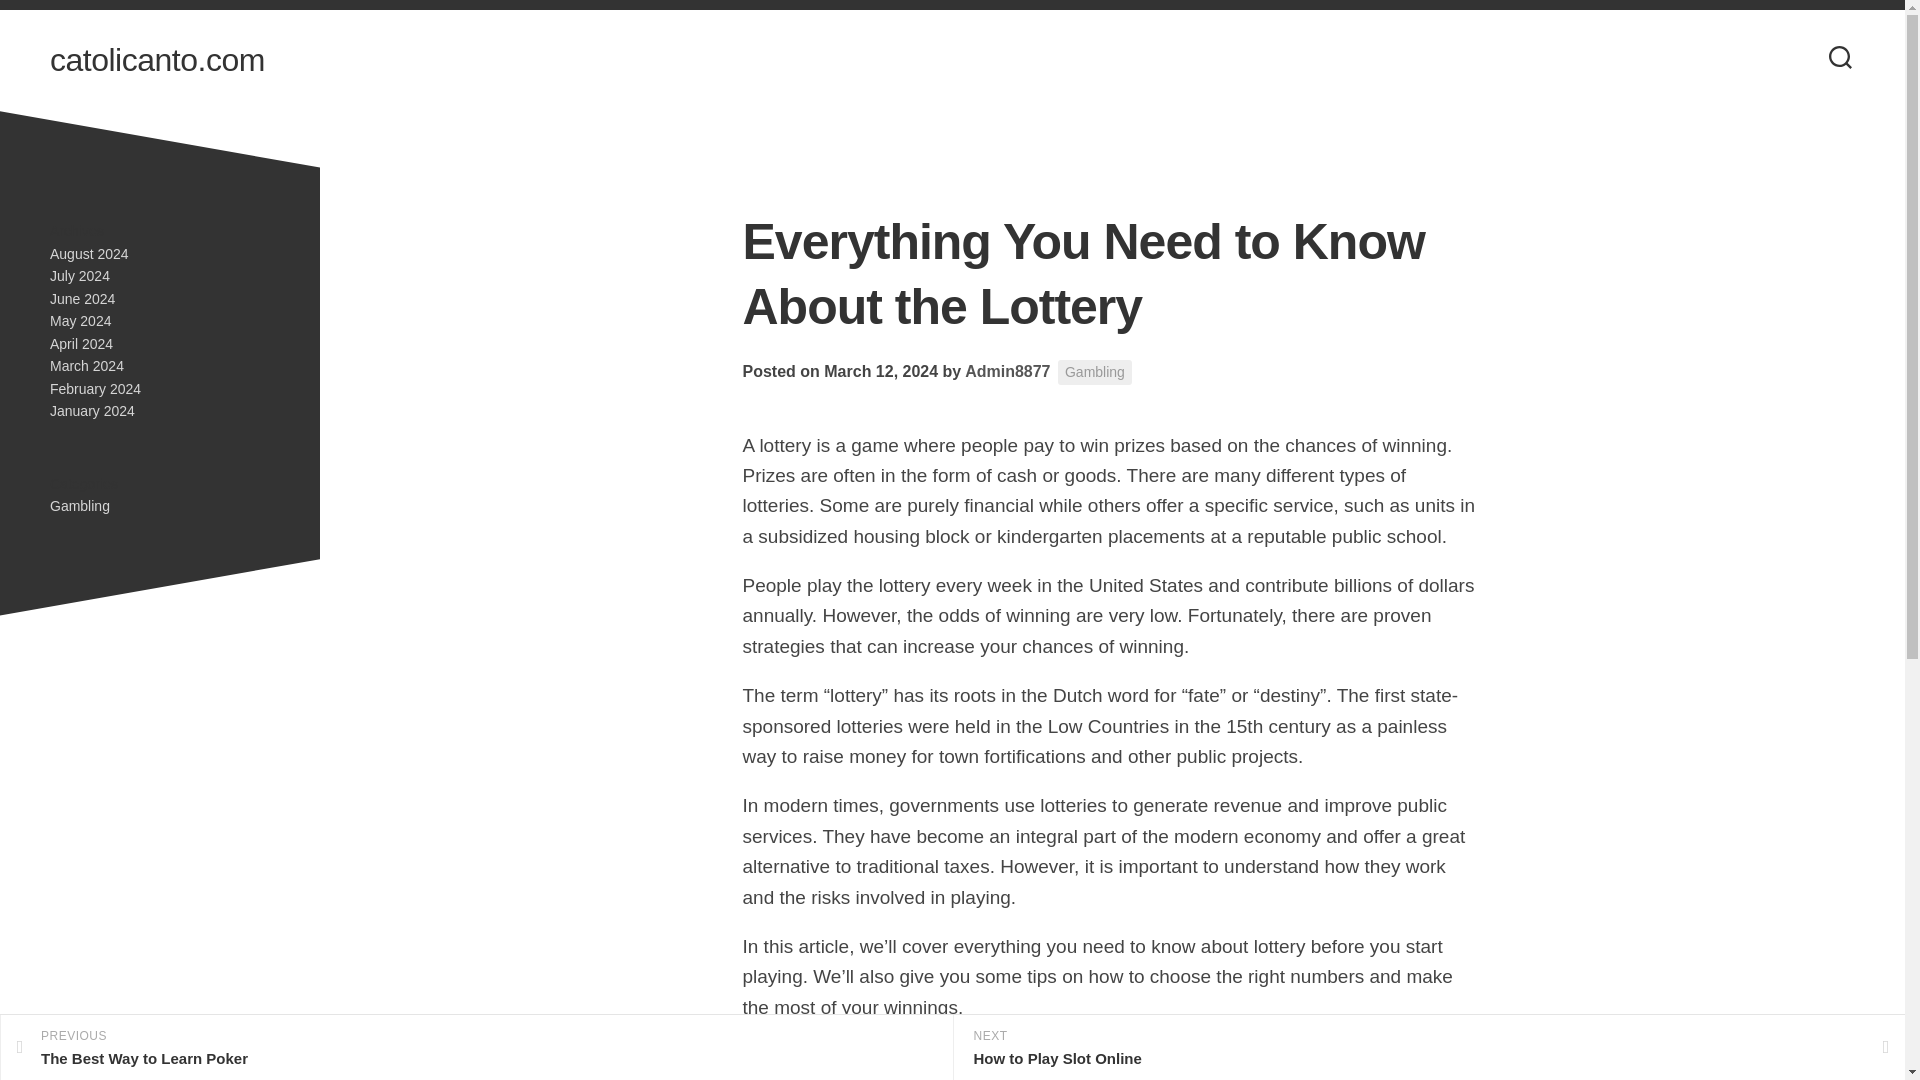 This screenshot has width=1920, height=1080. What do you see at coordinates (88, 254) in the screenshot?
I see `August 2024` at bounding box center [88, 254].